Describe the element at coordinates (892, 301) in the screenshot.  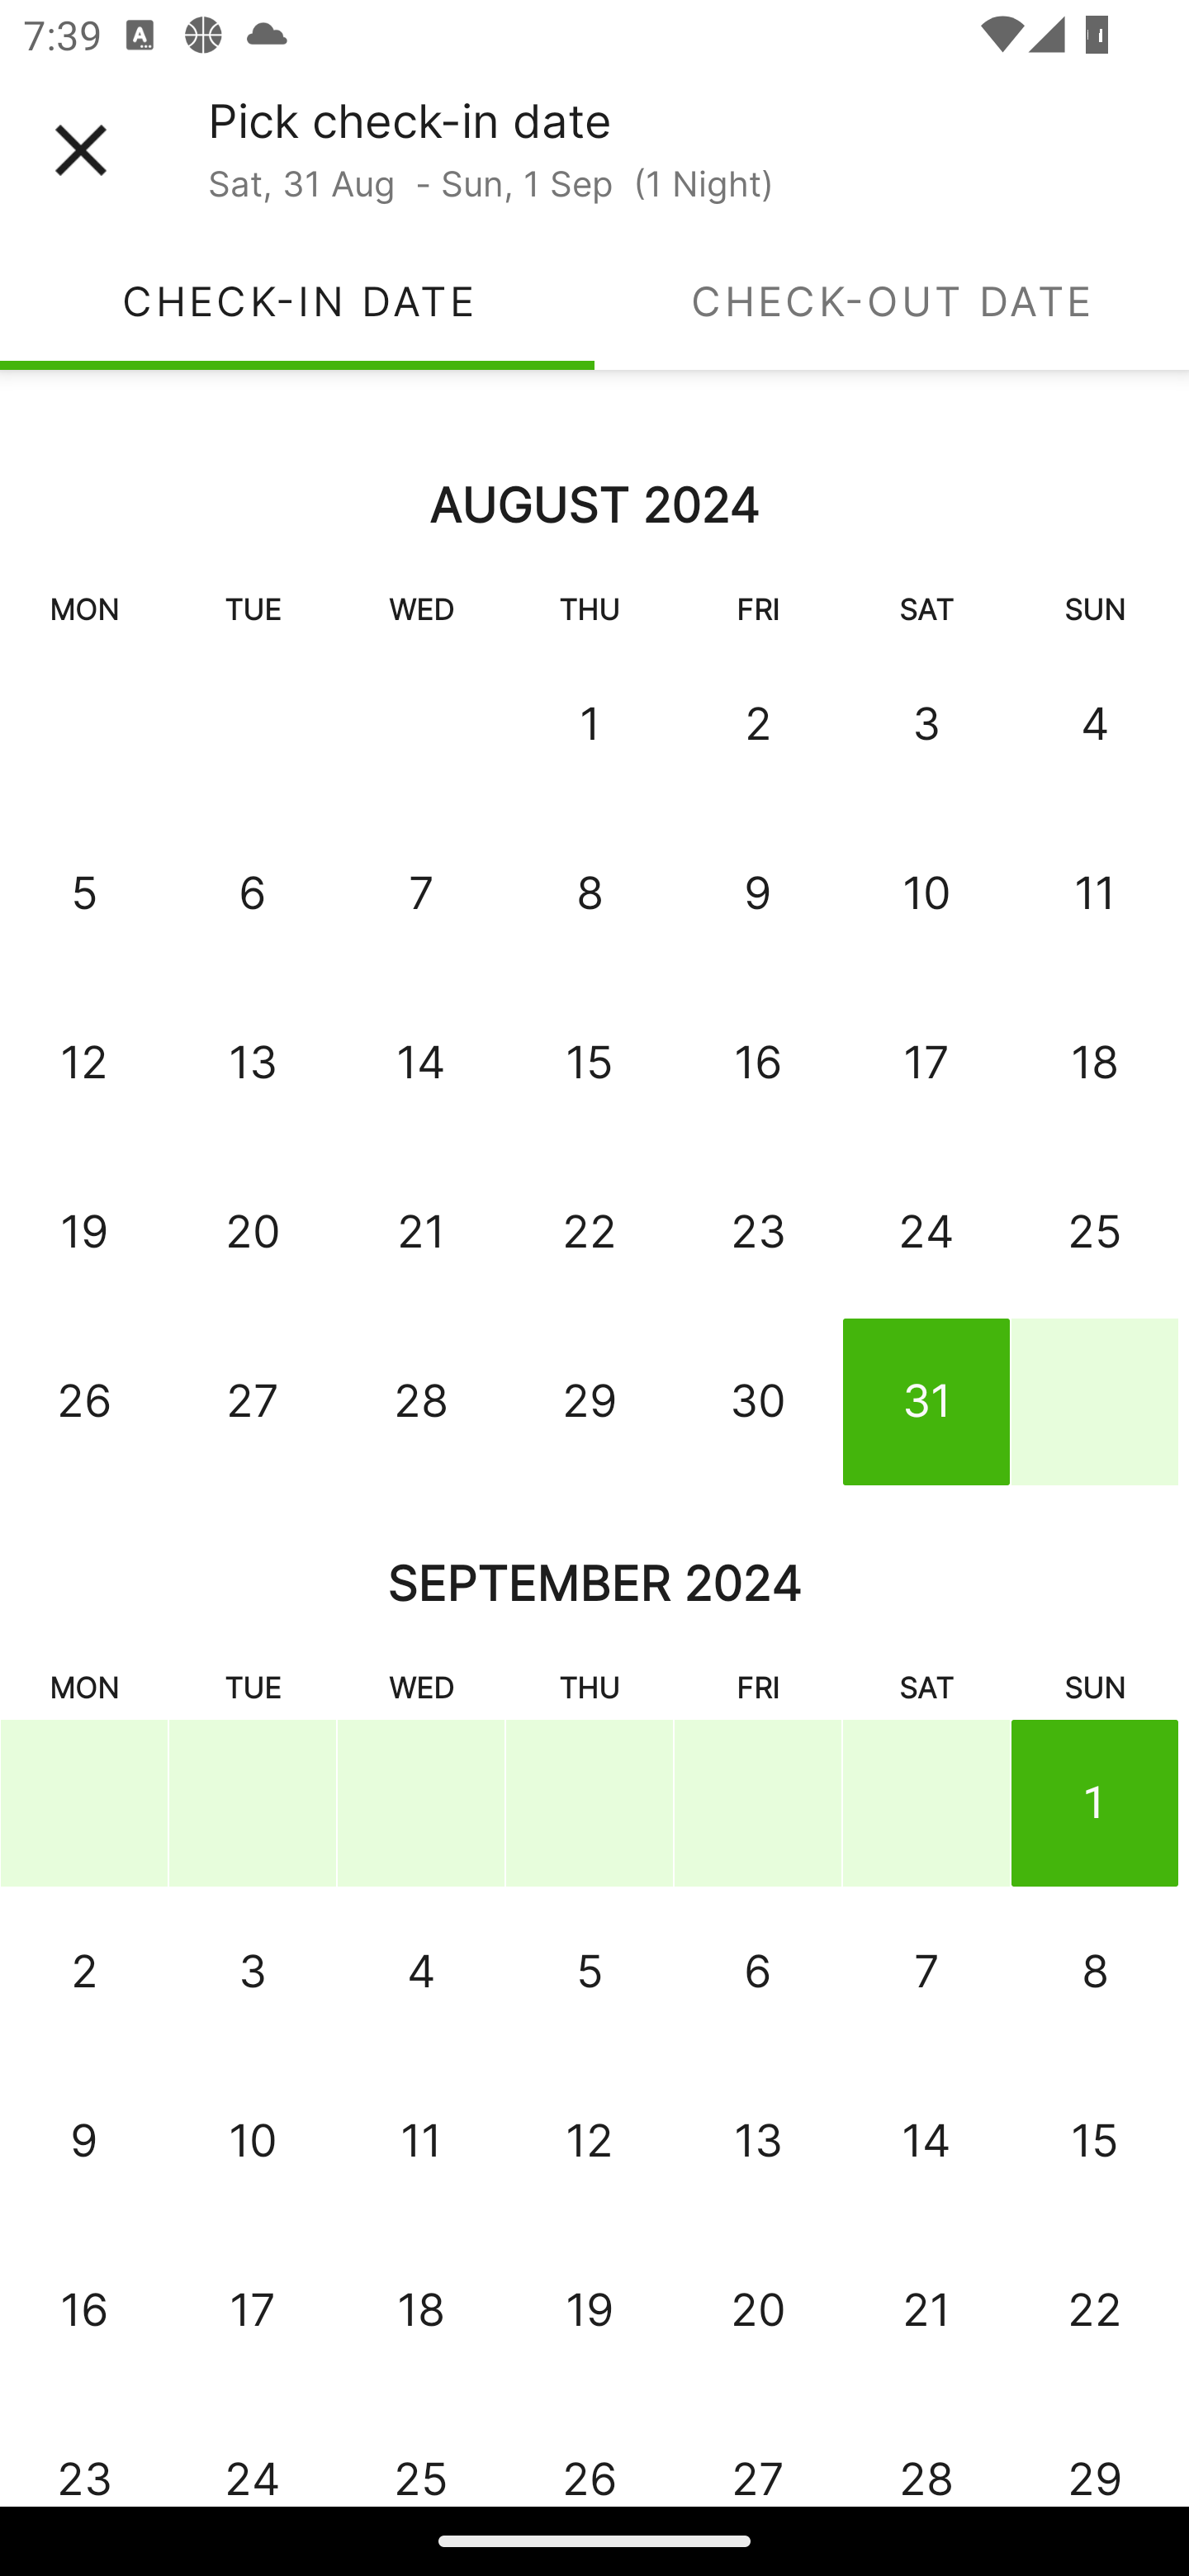
I see `Check-out Date CHECK-OUT DATE` at that location.